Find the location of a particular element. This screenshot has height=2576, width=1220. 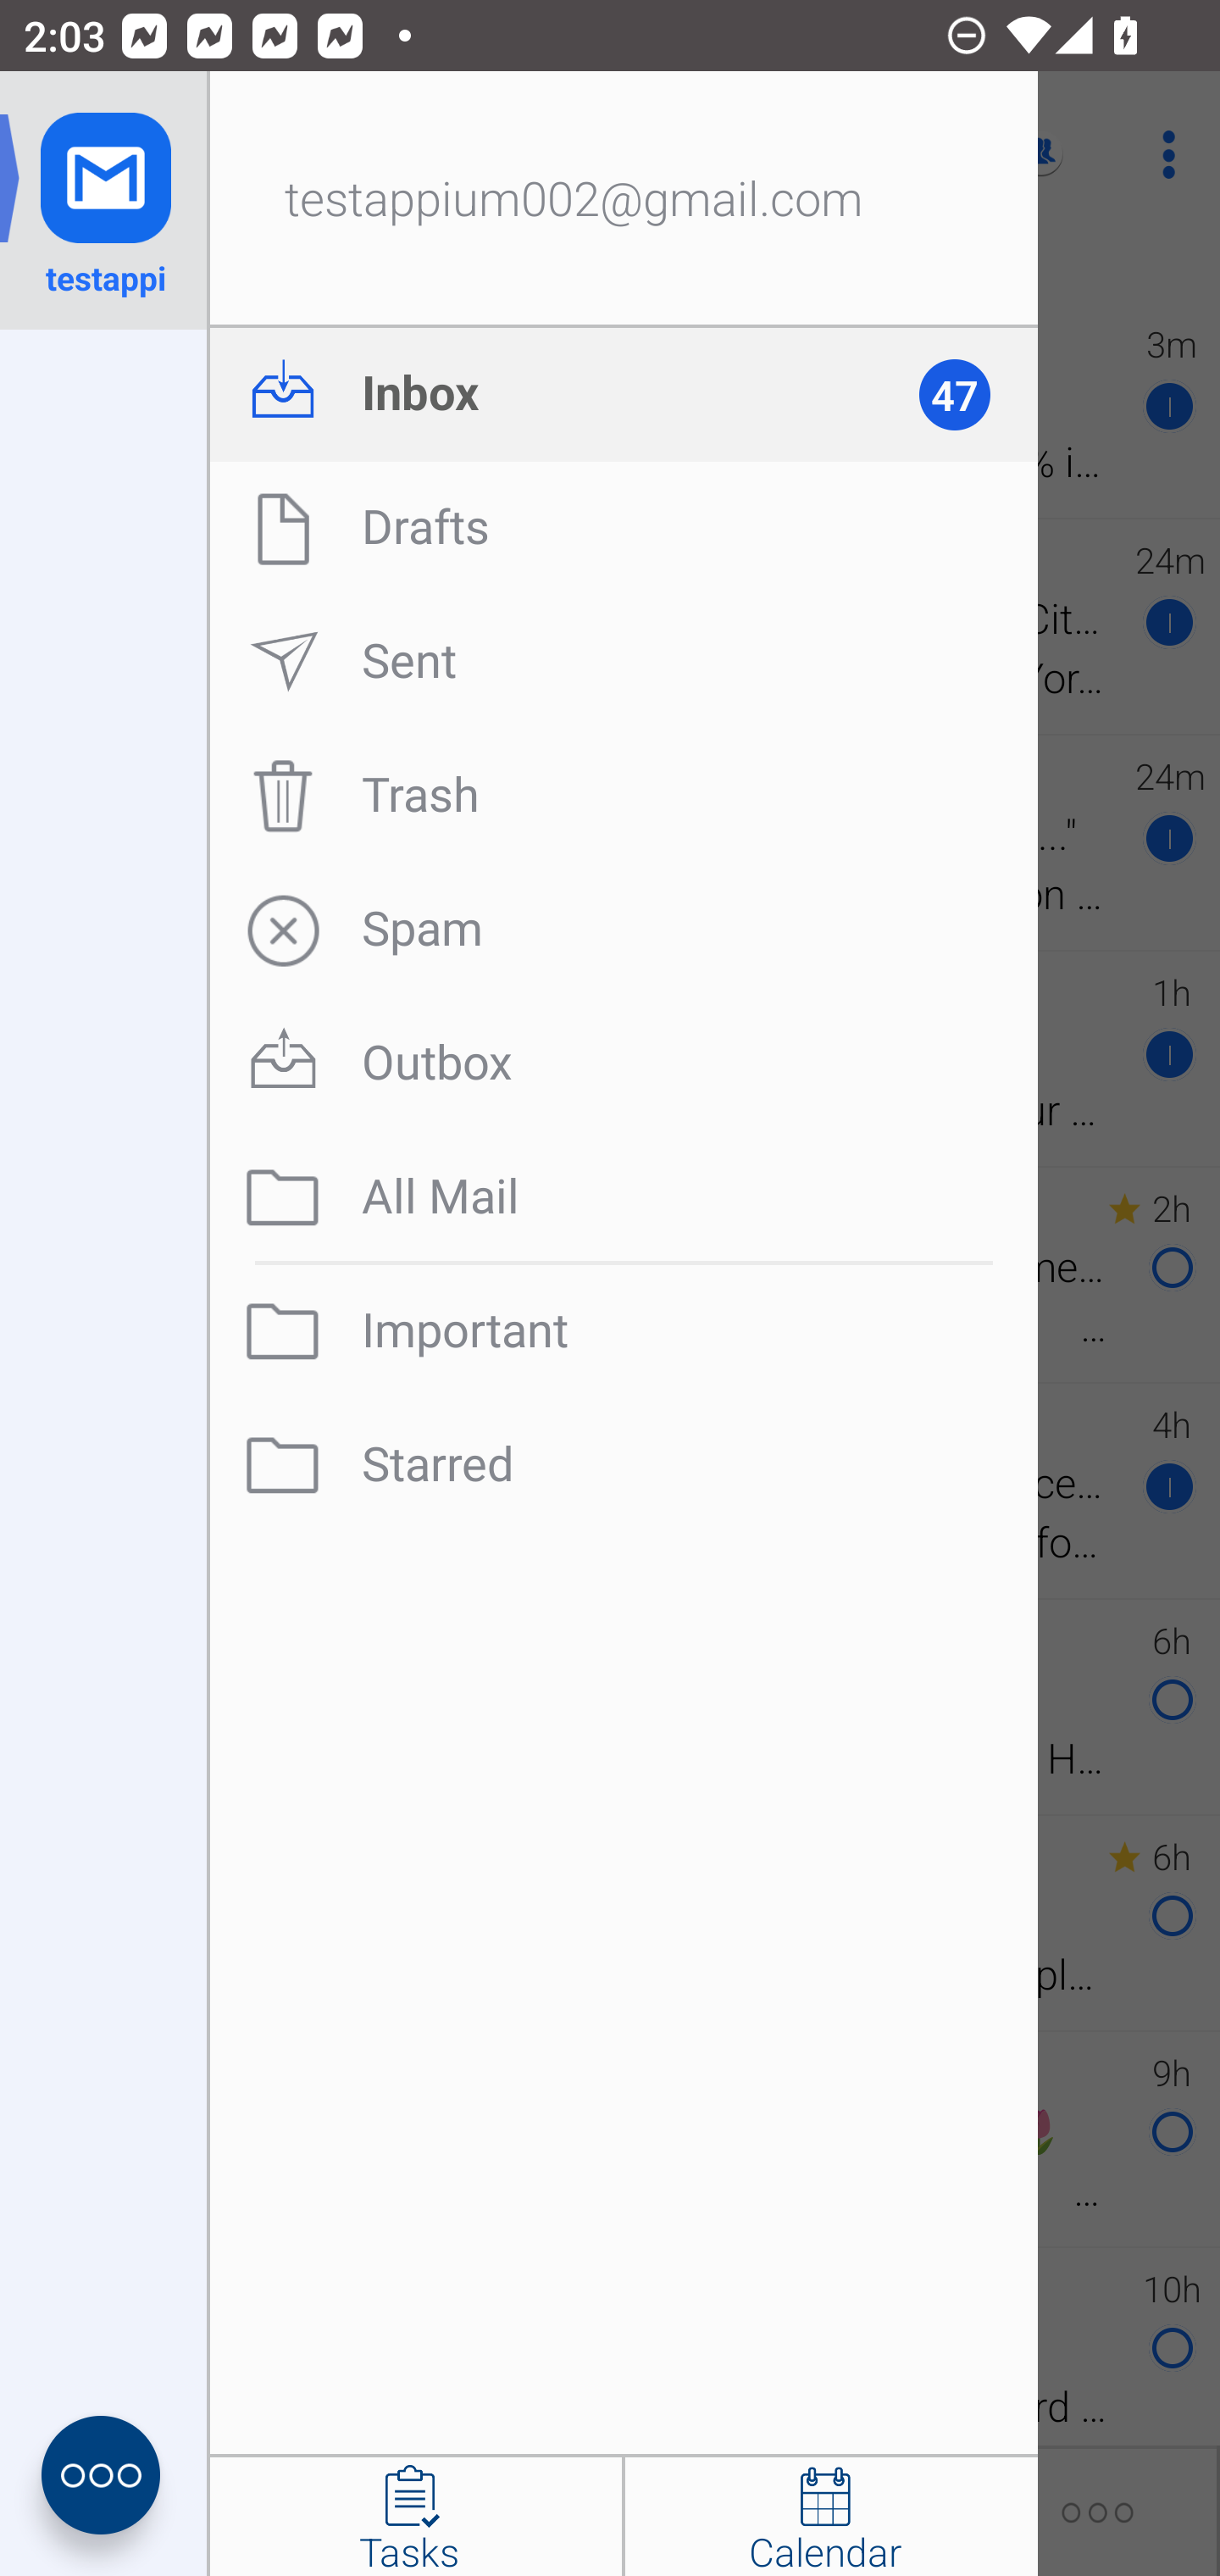

Drafts is located at coordinates (624, 528).